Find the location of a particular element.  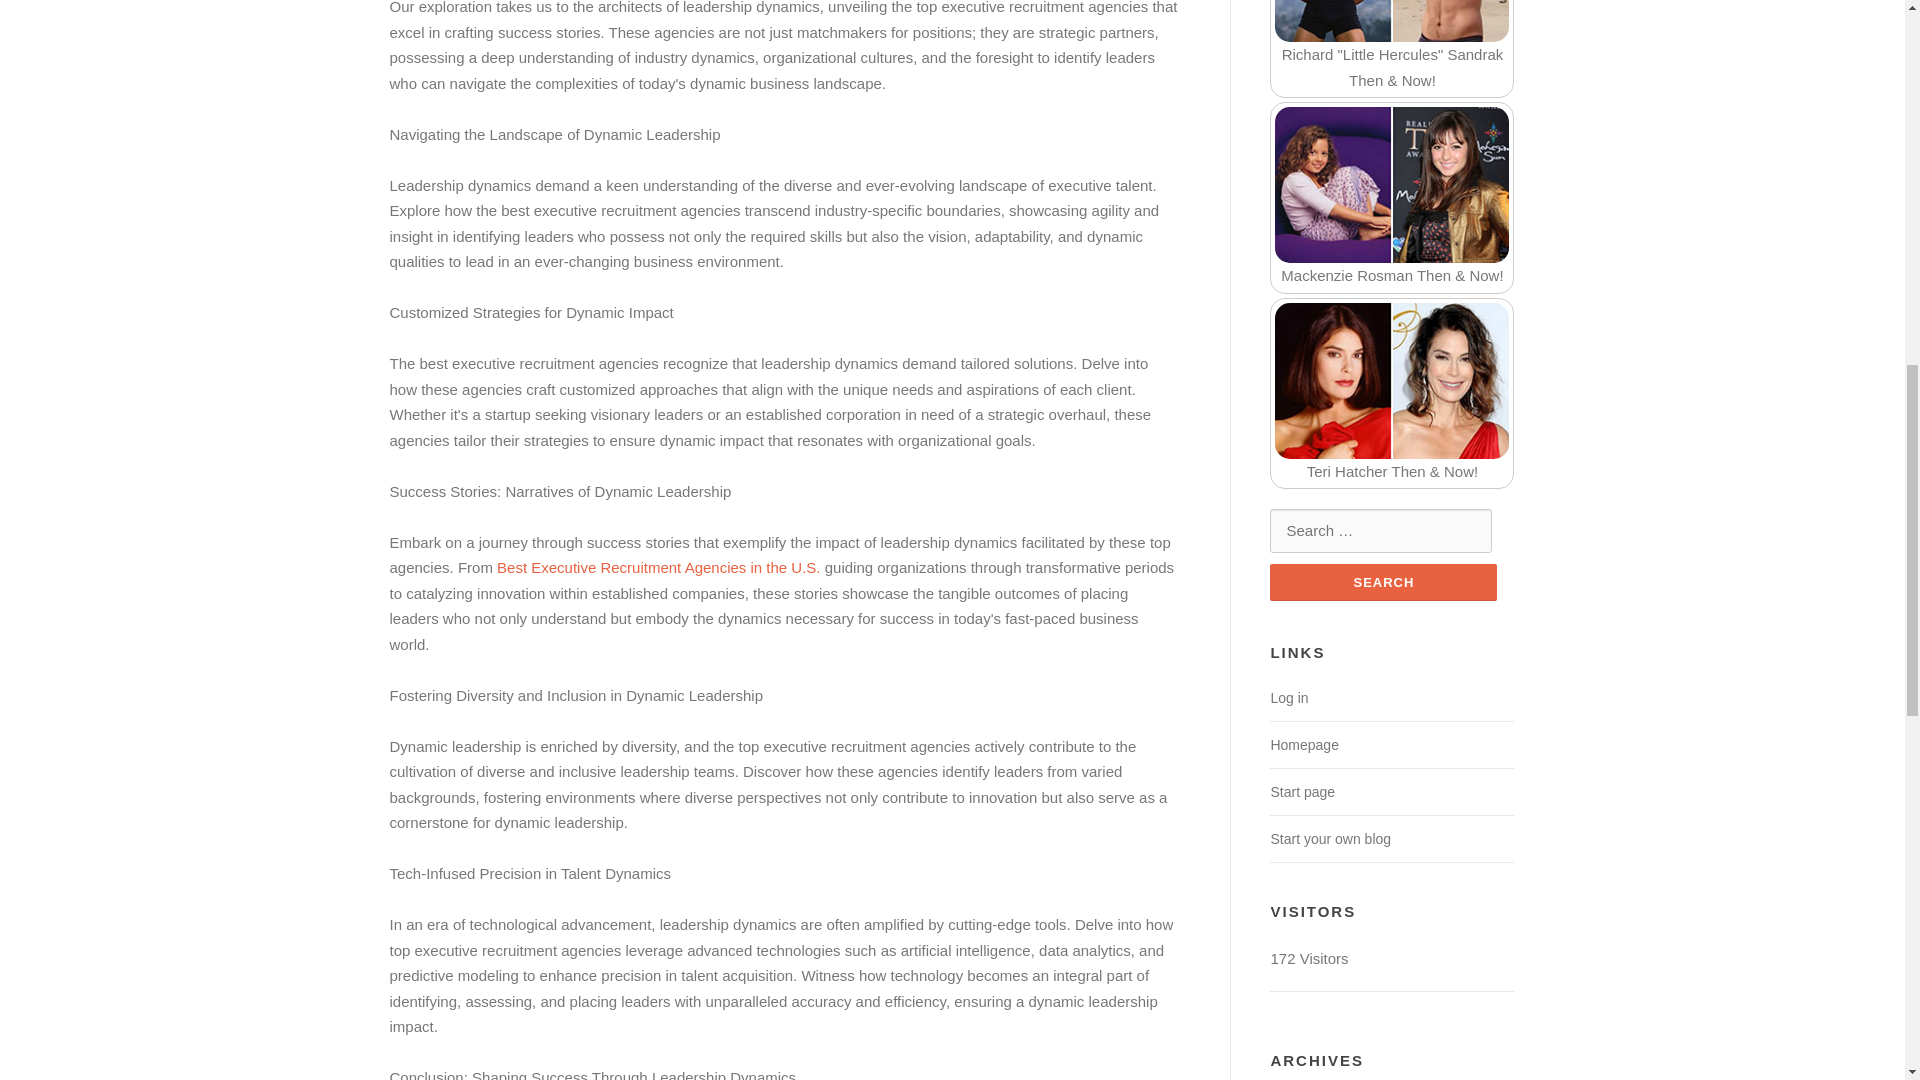

Homepage is located at coordinates (1304, 744).